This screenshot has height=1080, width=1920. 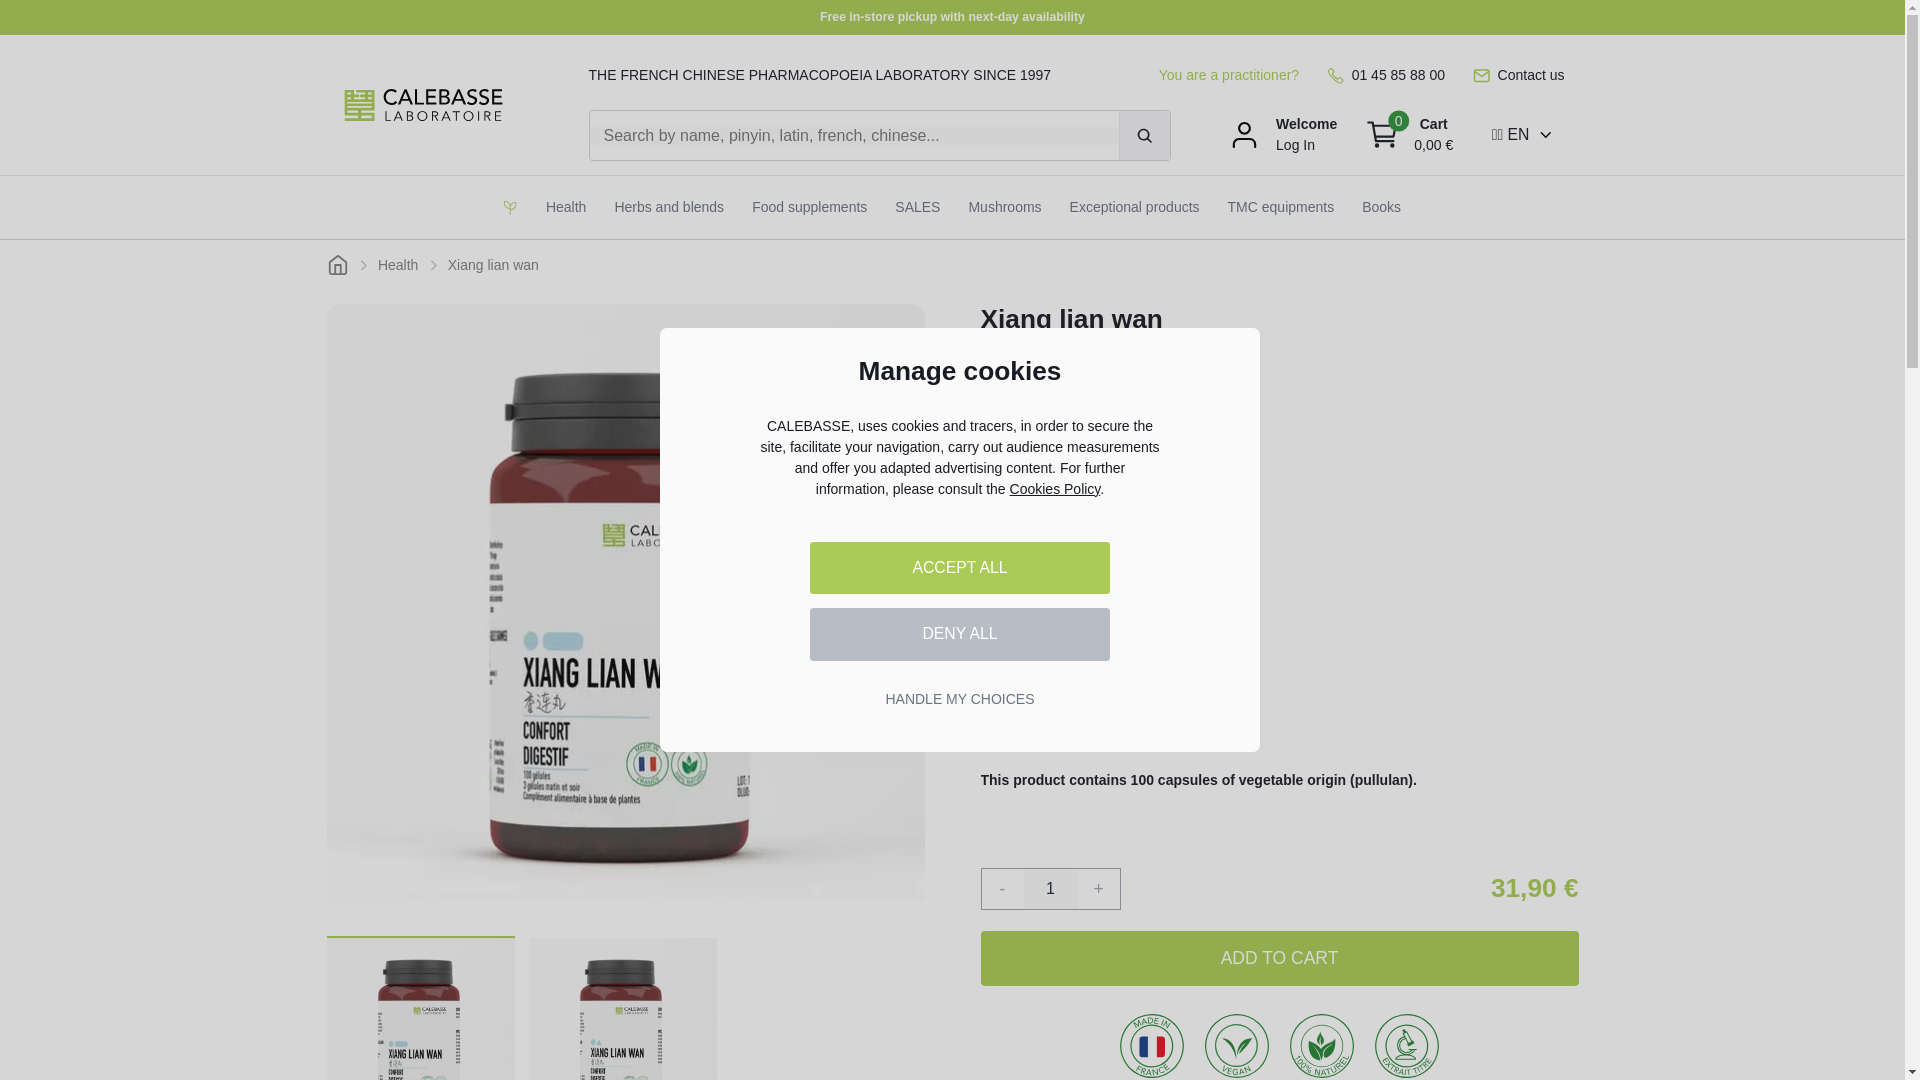 I want to click on SALES, so click(x=918, y=207).